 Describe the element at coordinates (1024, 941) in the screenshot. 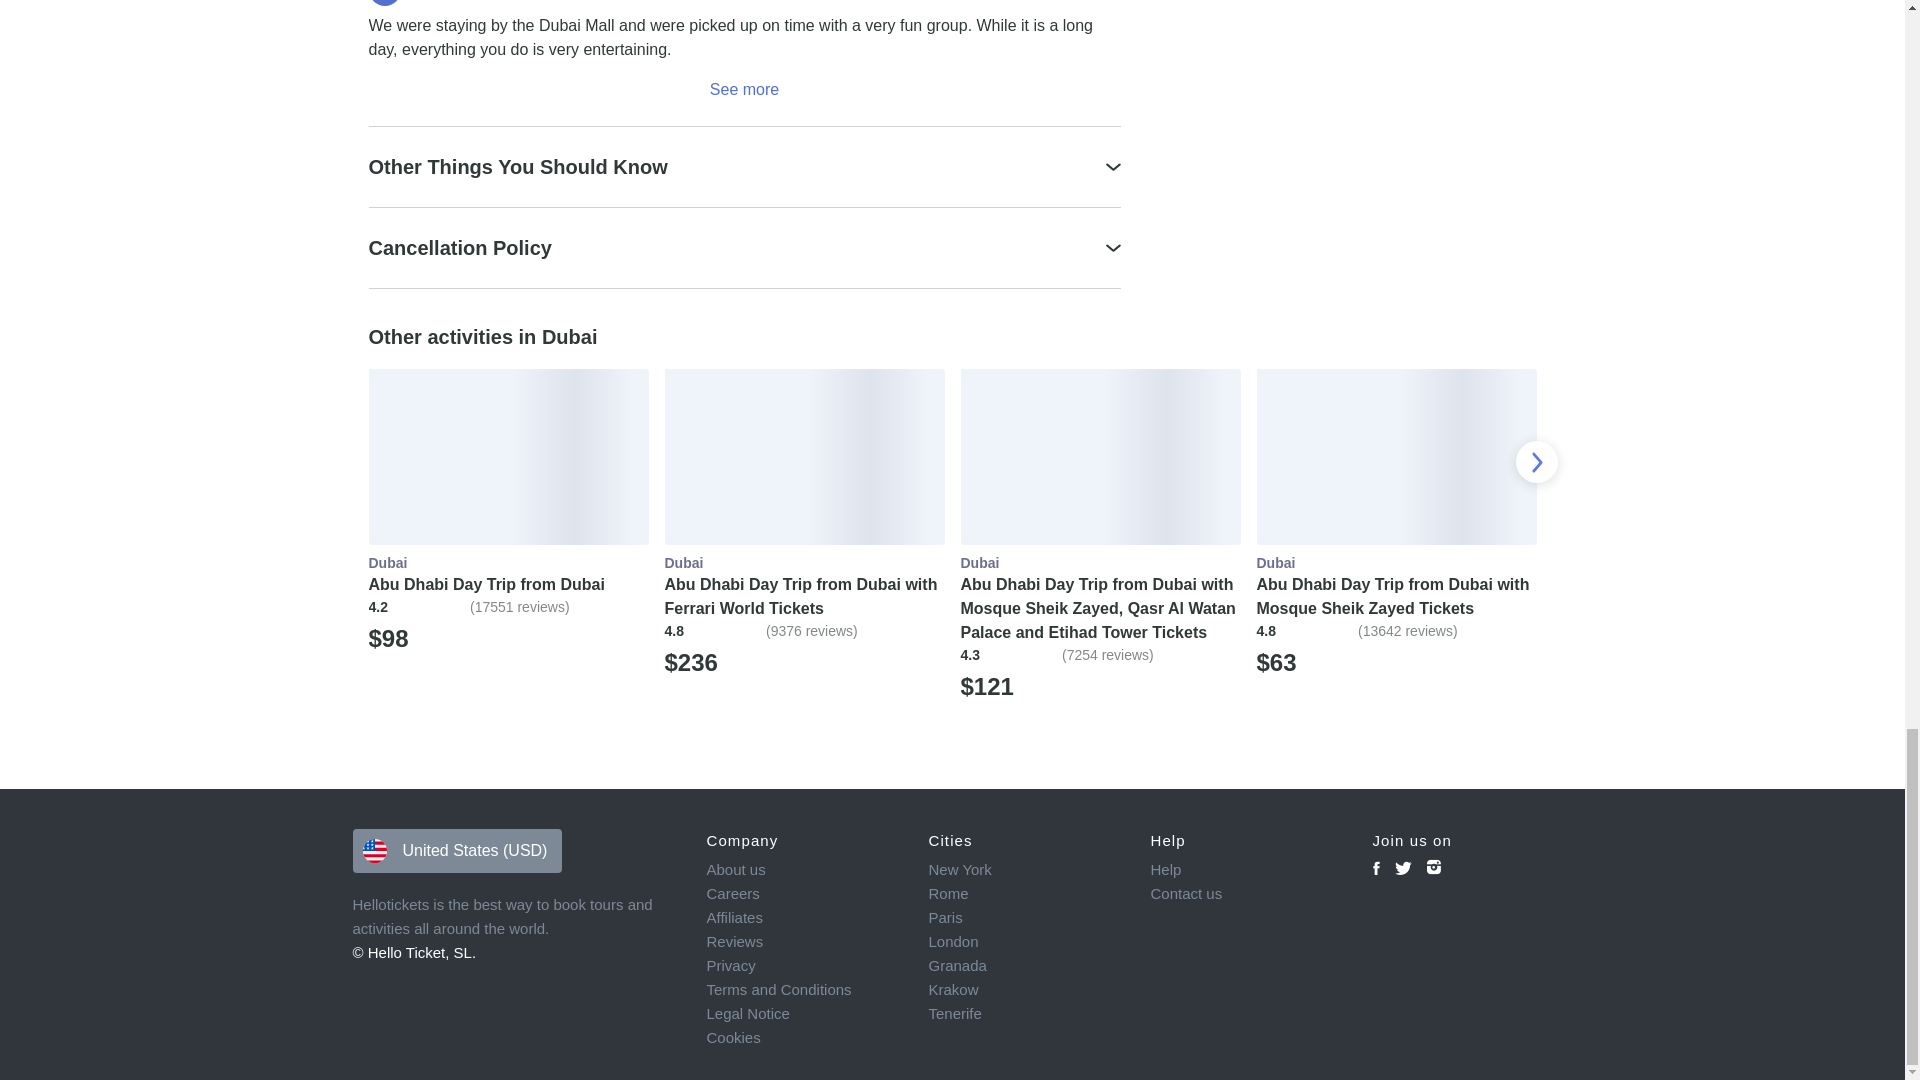

I see `London` at that location.